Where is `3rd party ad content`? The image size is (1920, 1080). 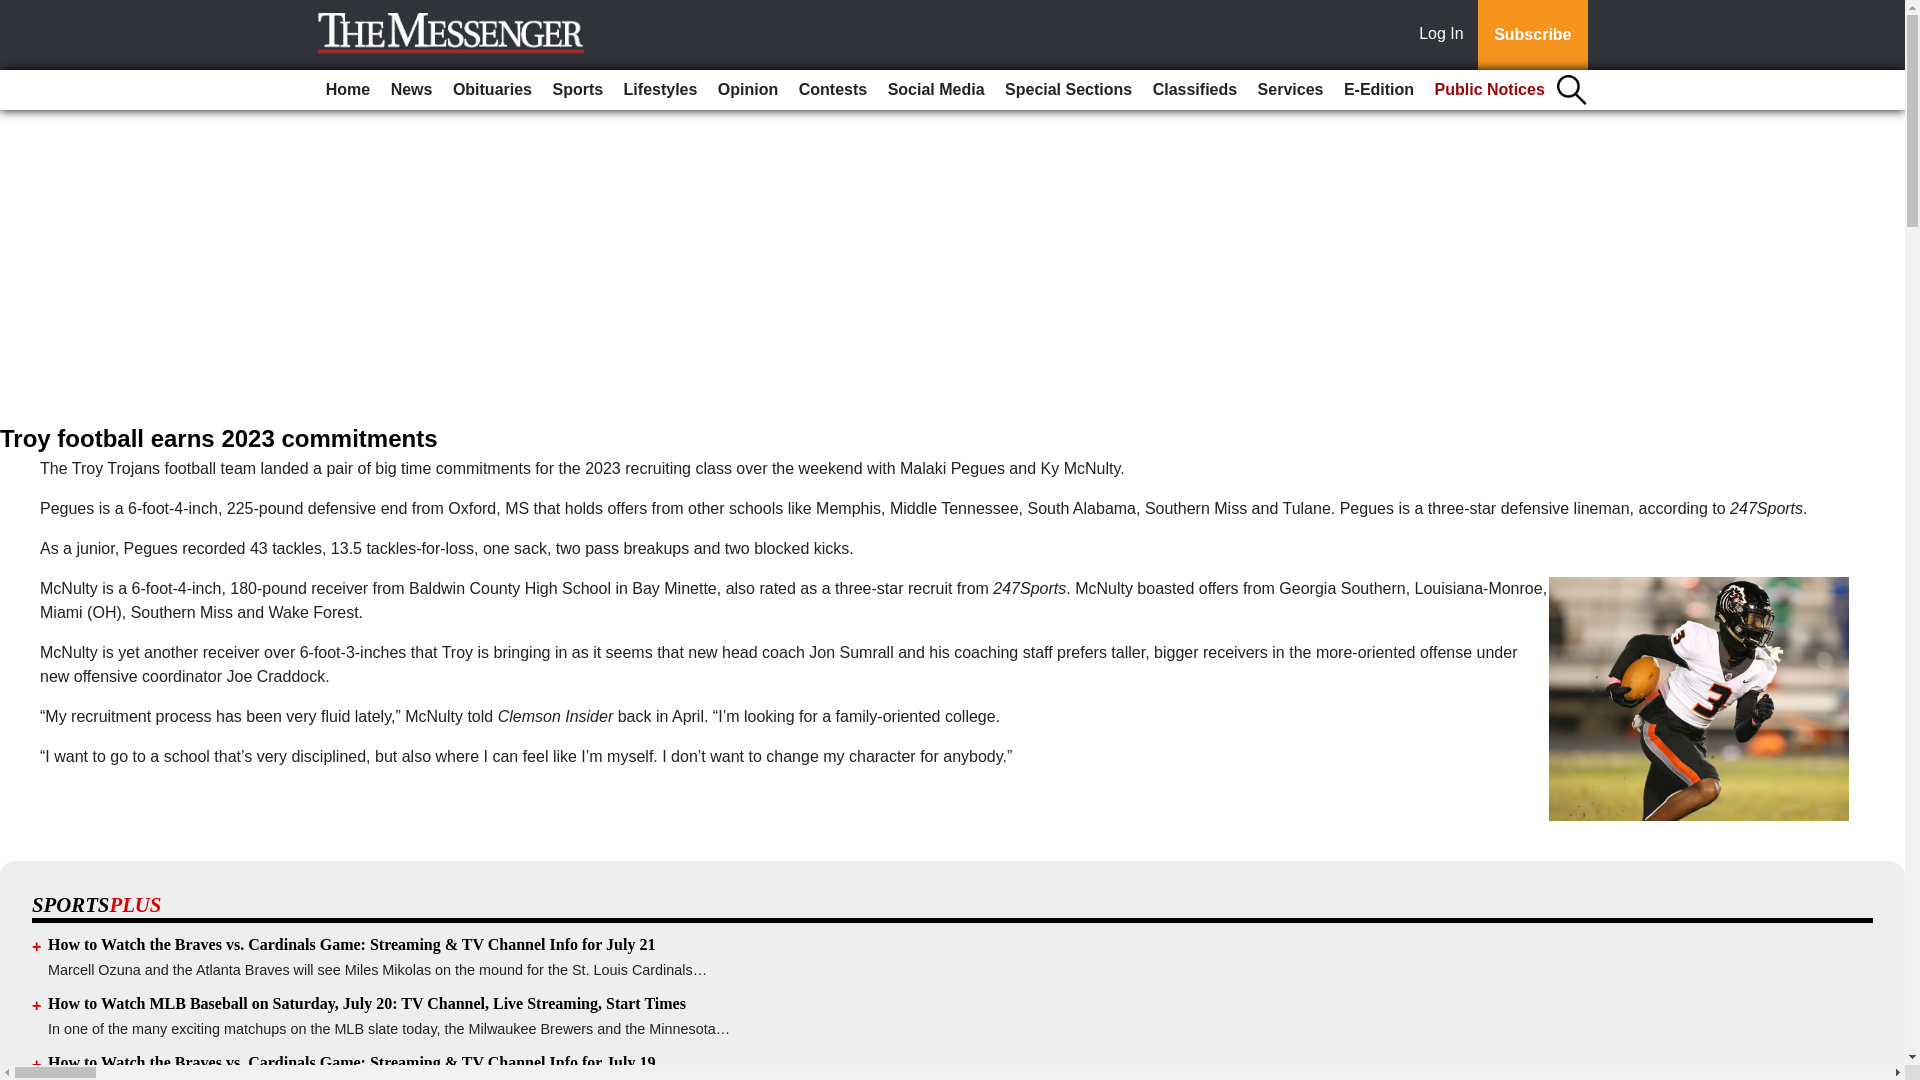
3rd party ad content is located at coordinates (951, 280).